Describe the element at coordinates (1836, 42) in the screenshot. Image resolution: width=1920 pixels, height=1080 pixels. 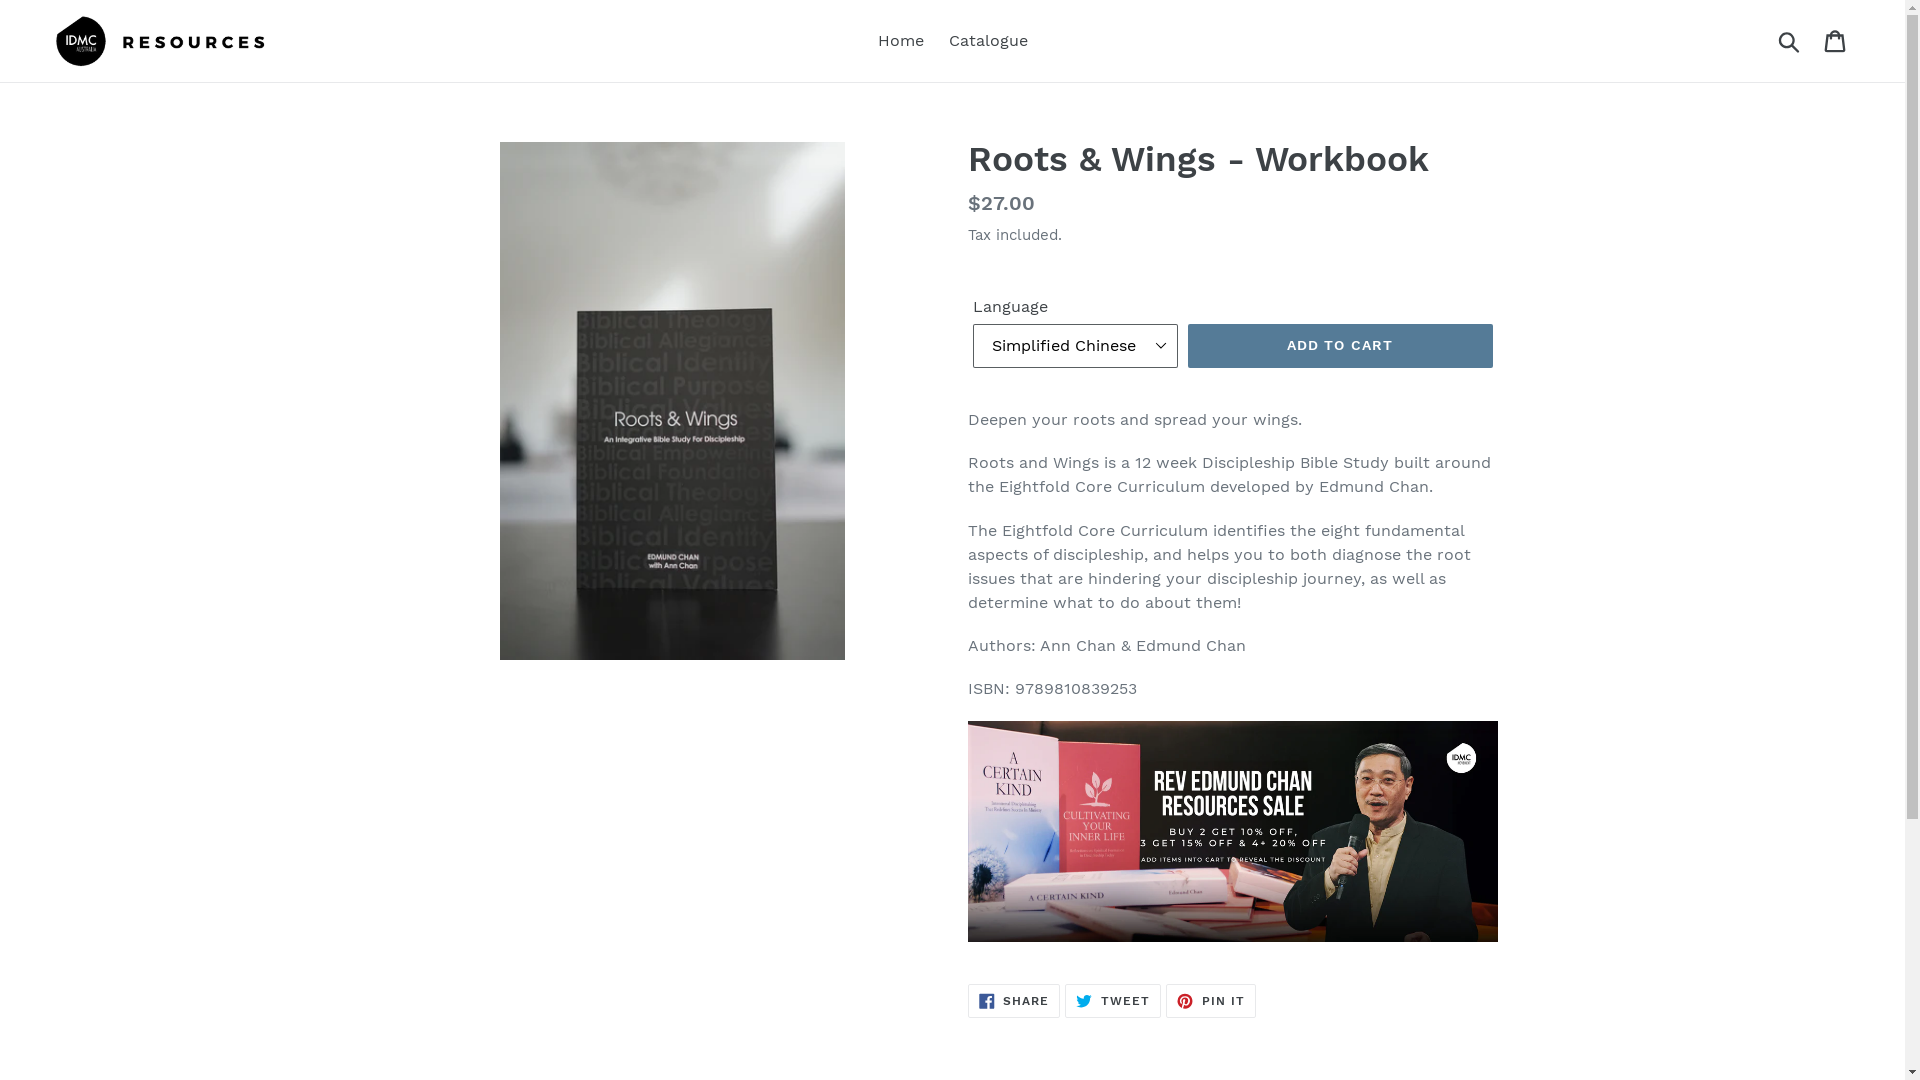
I see `Cart` at that location.